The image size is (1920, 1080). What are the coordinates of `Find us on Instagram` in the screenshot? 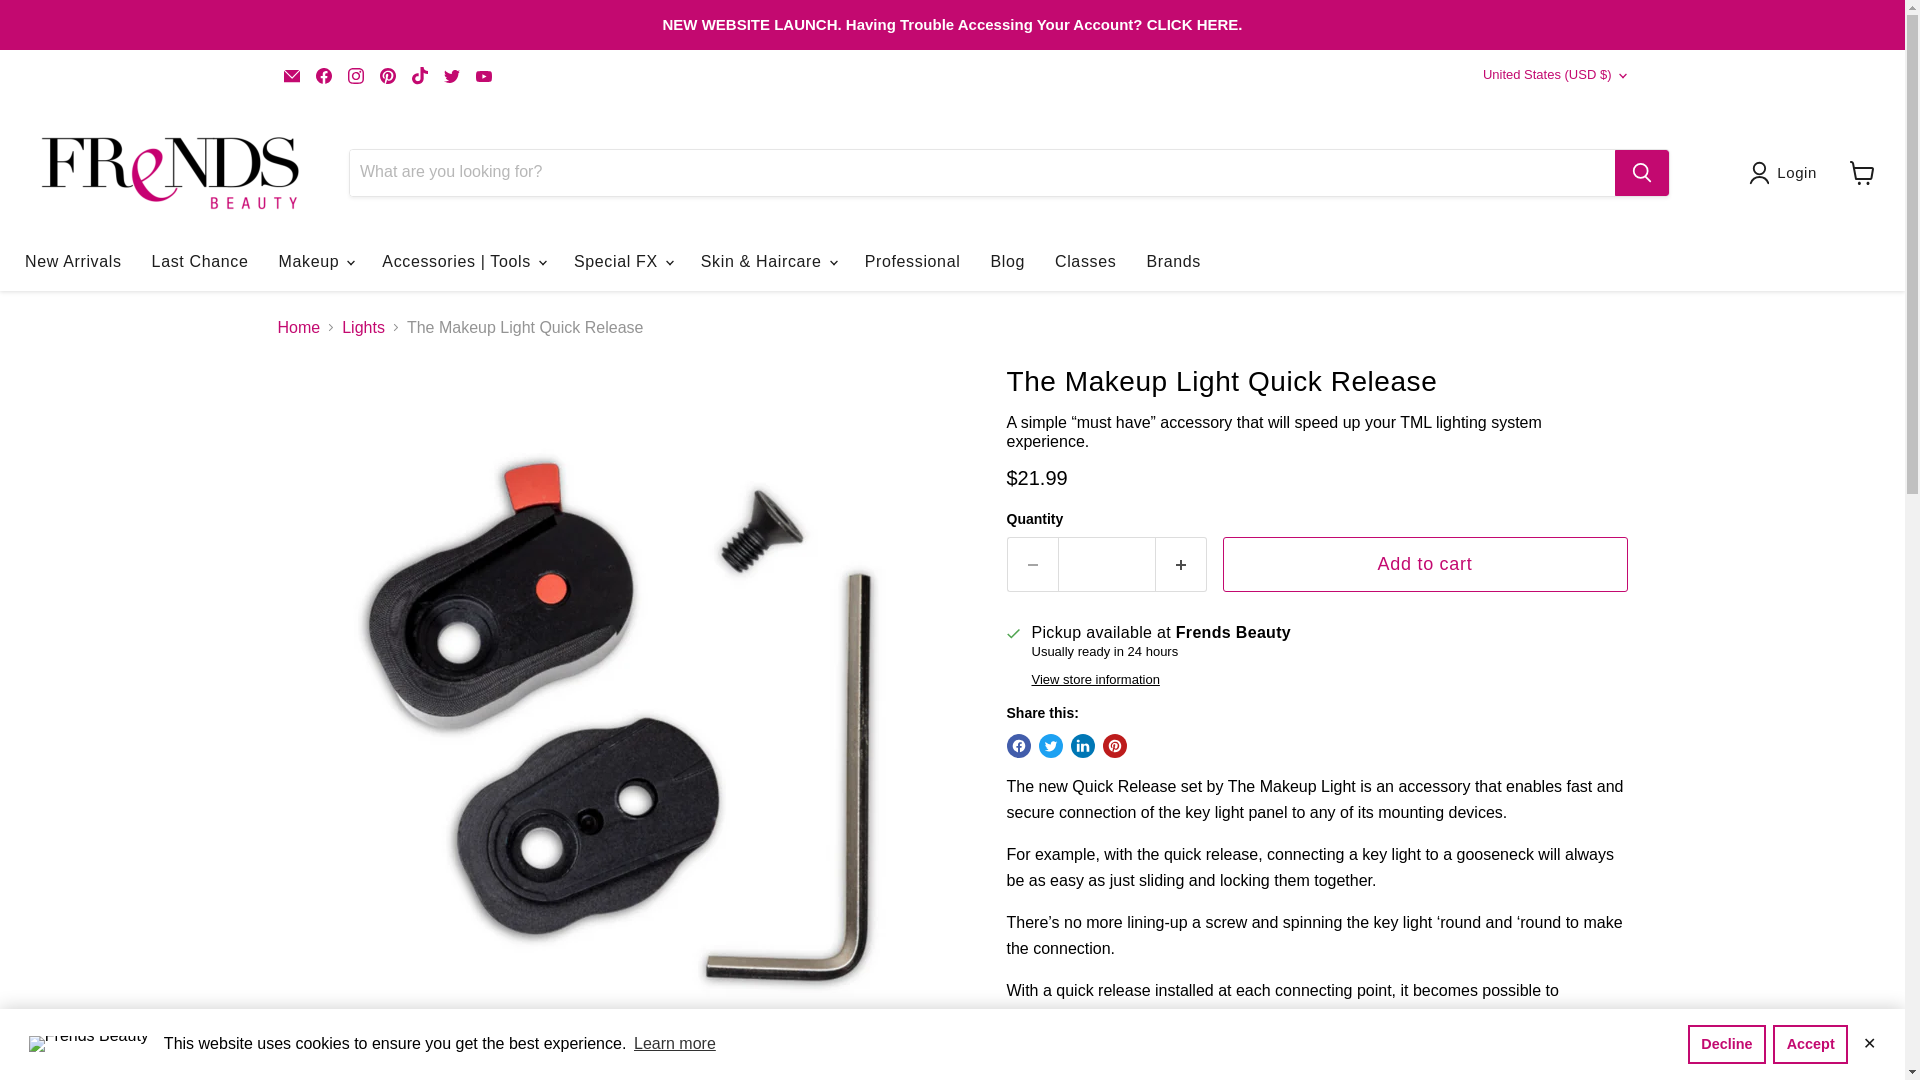 It's located at (356, 75).